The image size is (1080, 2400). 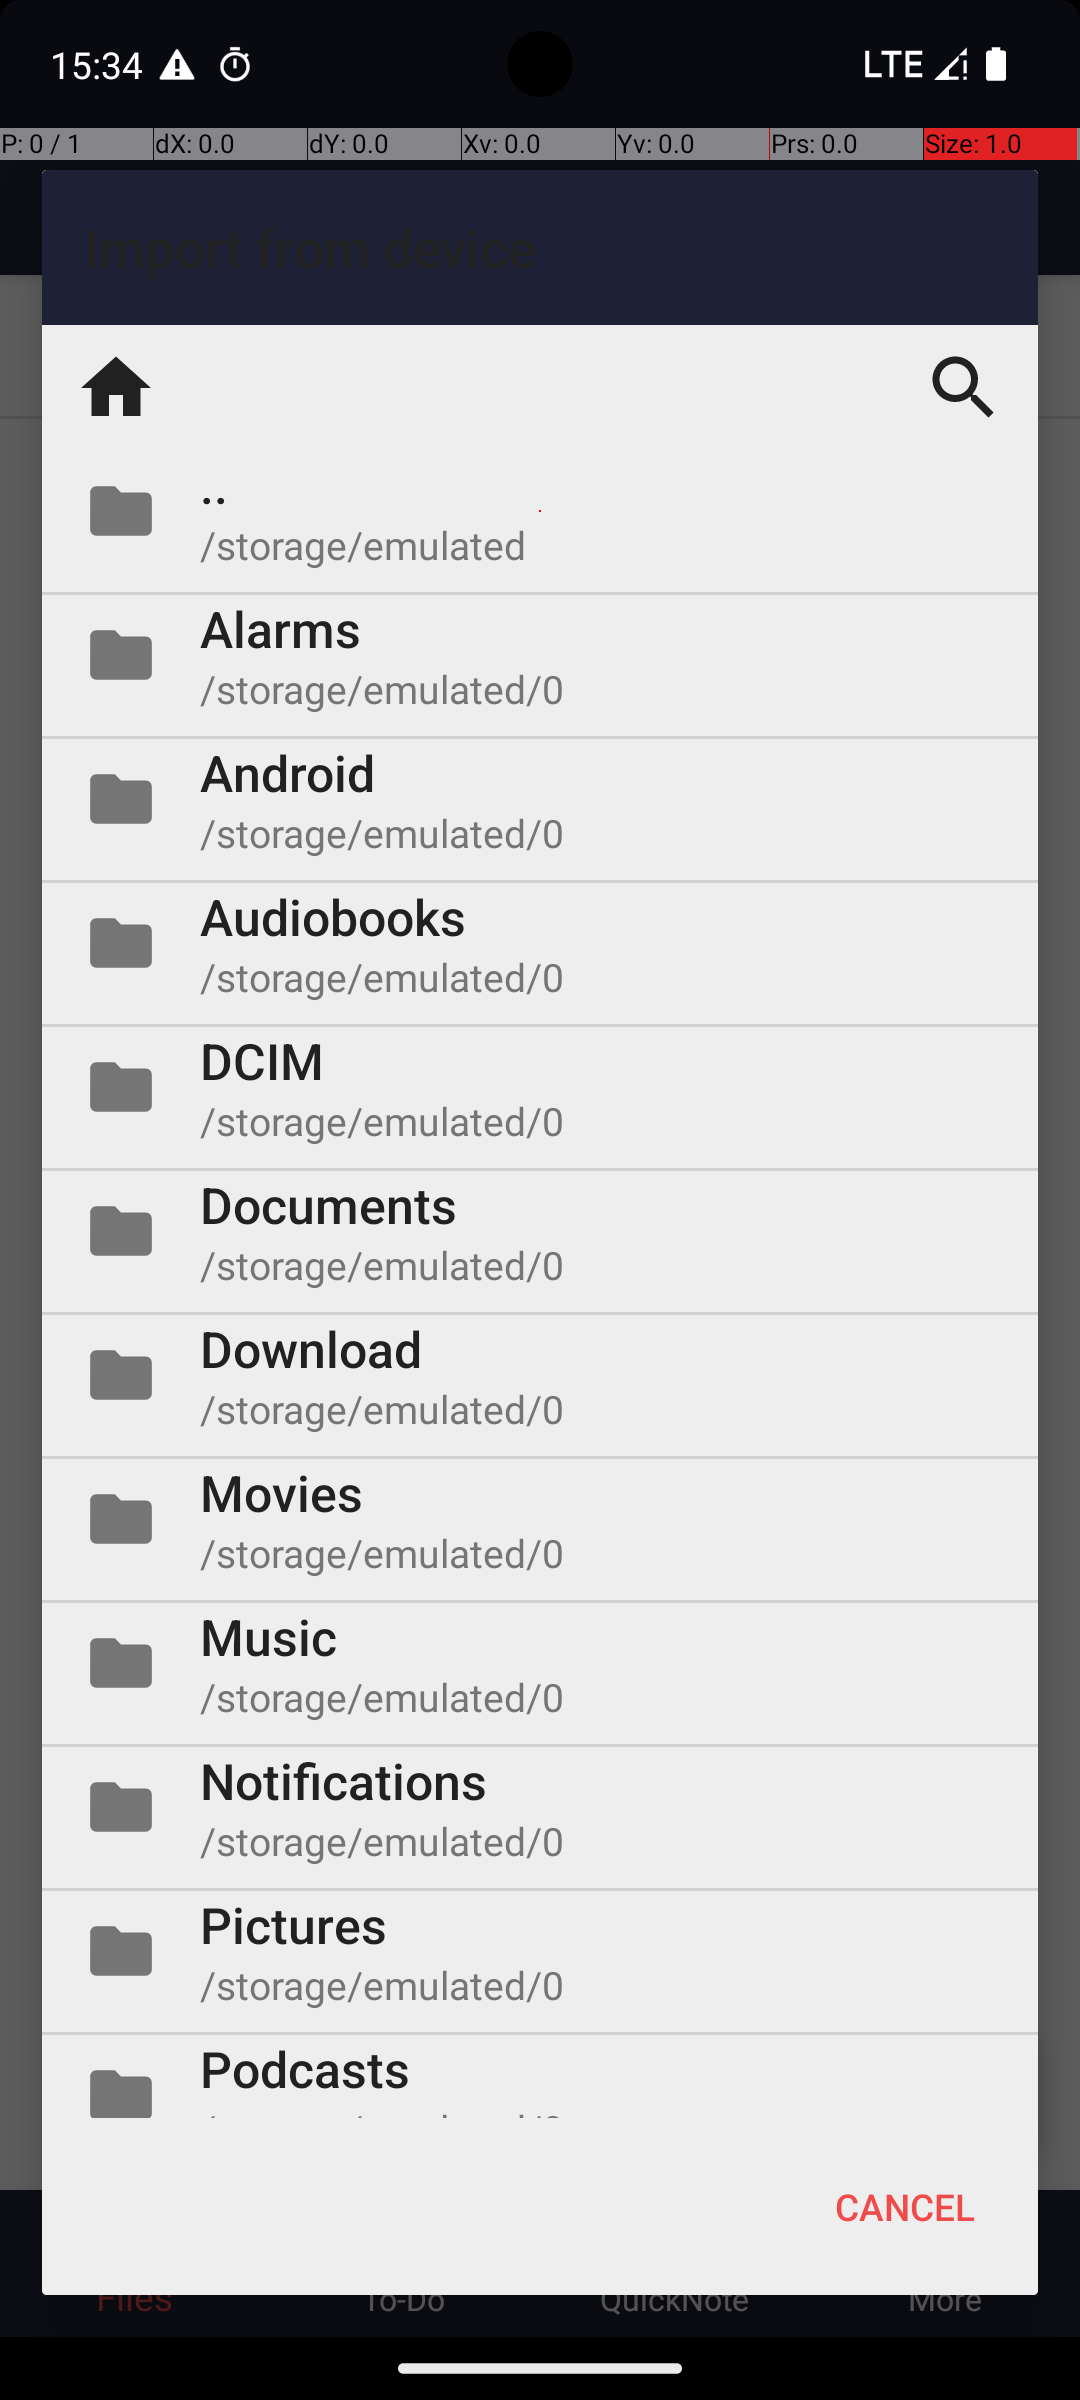 I want to click on Import from device, so click(x=540, y=248).